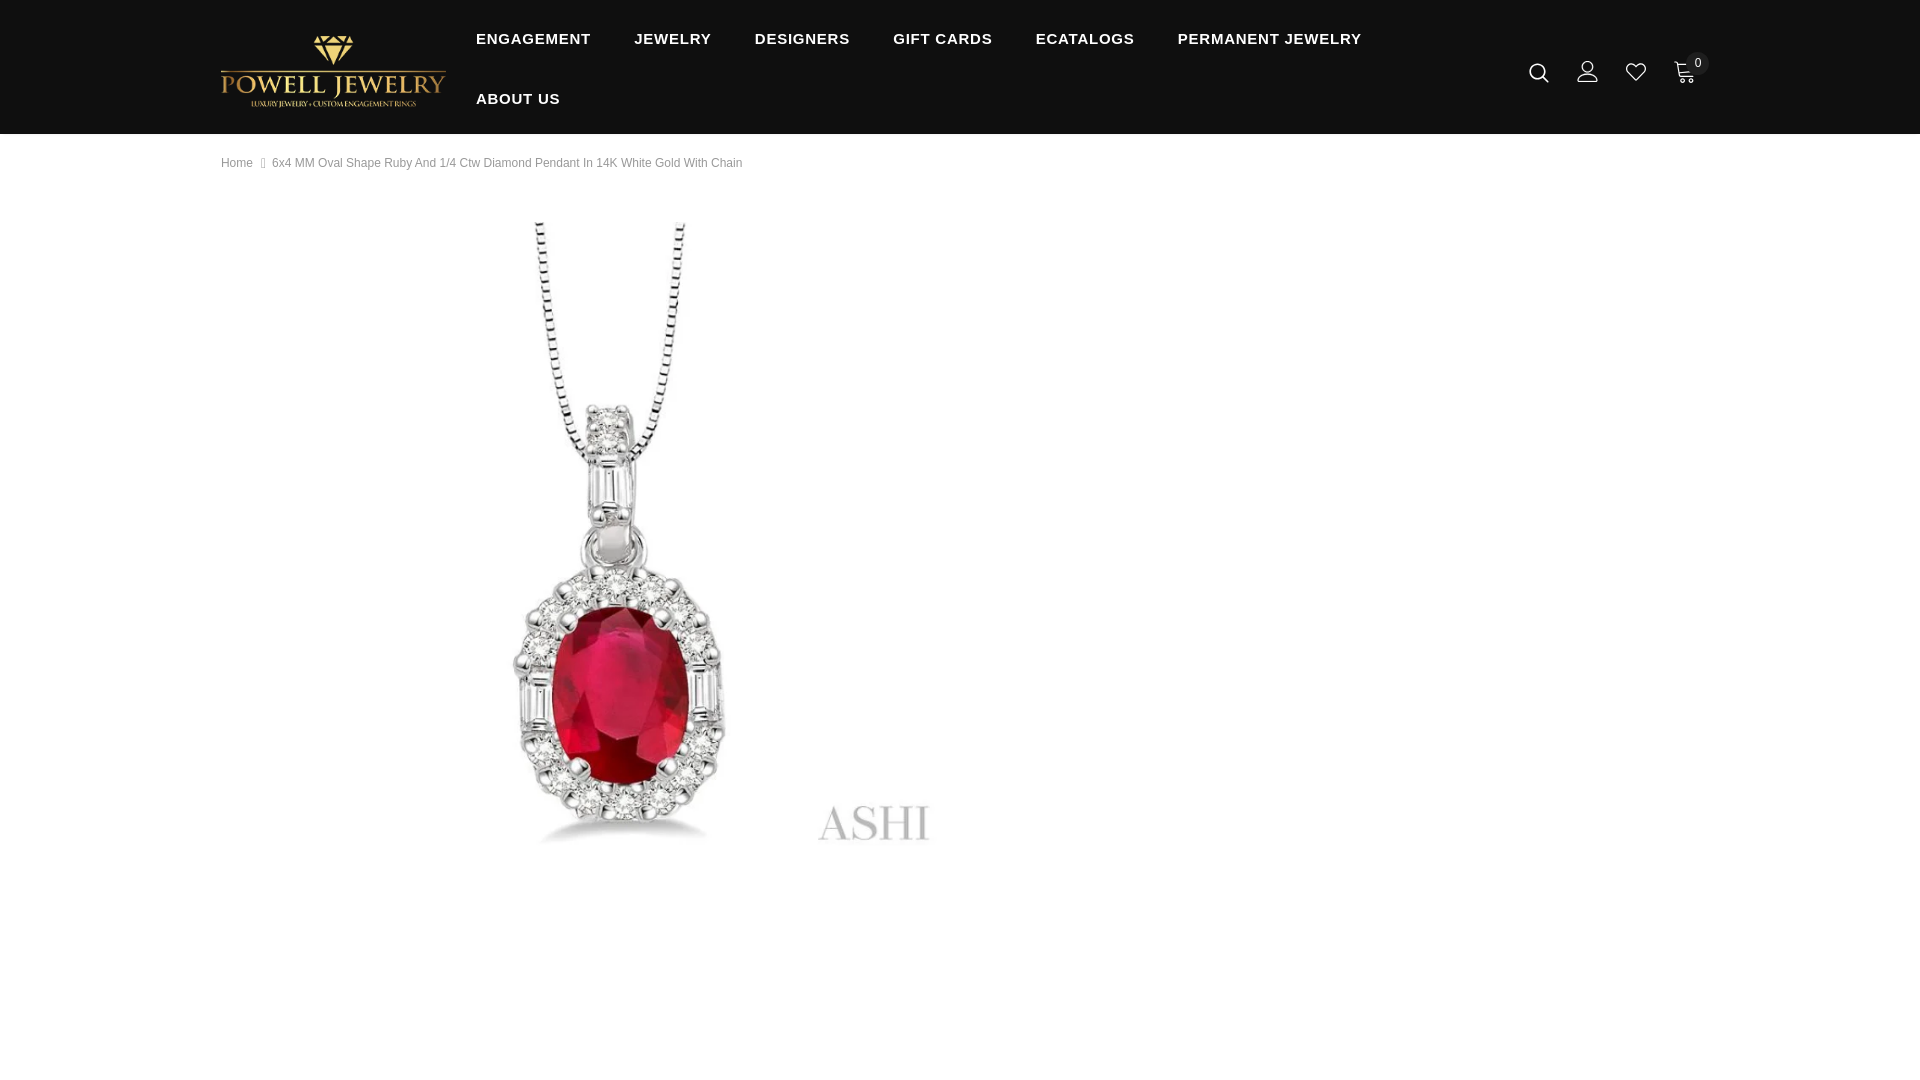 This screenshot has height=1080, width=1920. I want to click on ABOUT US, so click(518, 104).